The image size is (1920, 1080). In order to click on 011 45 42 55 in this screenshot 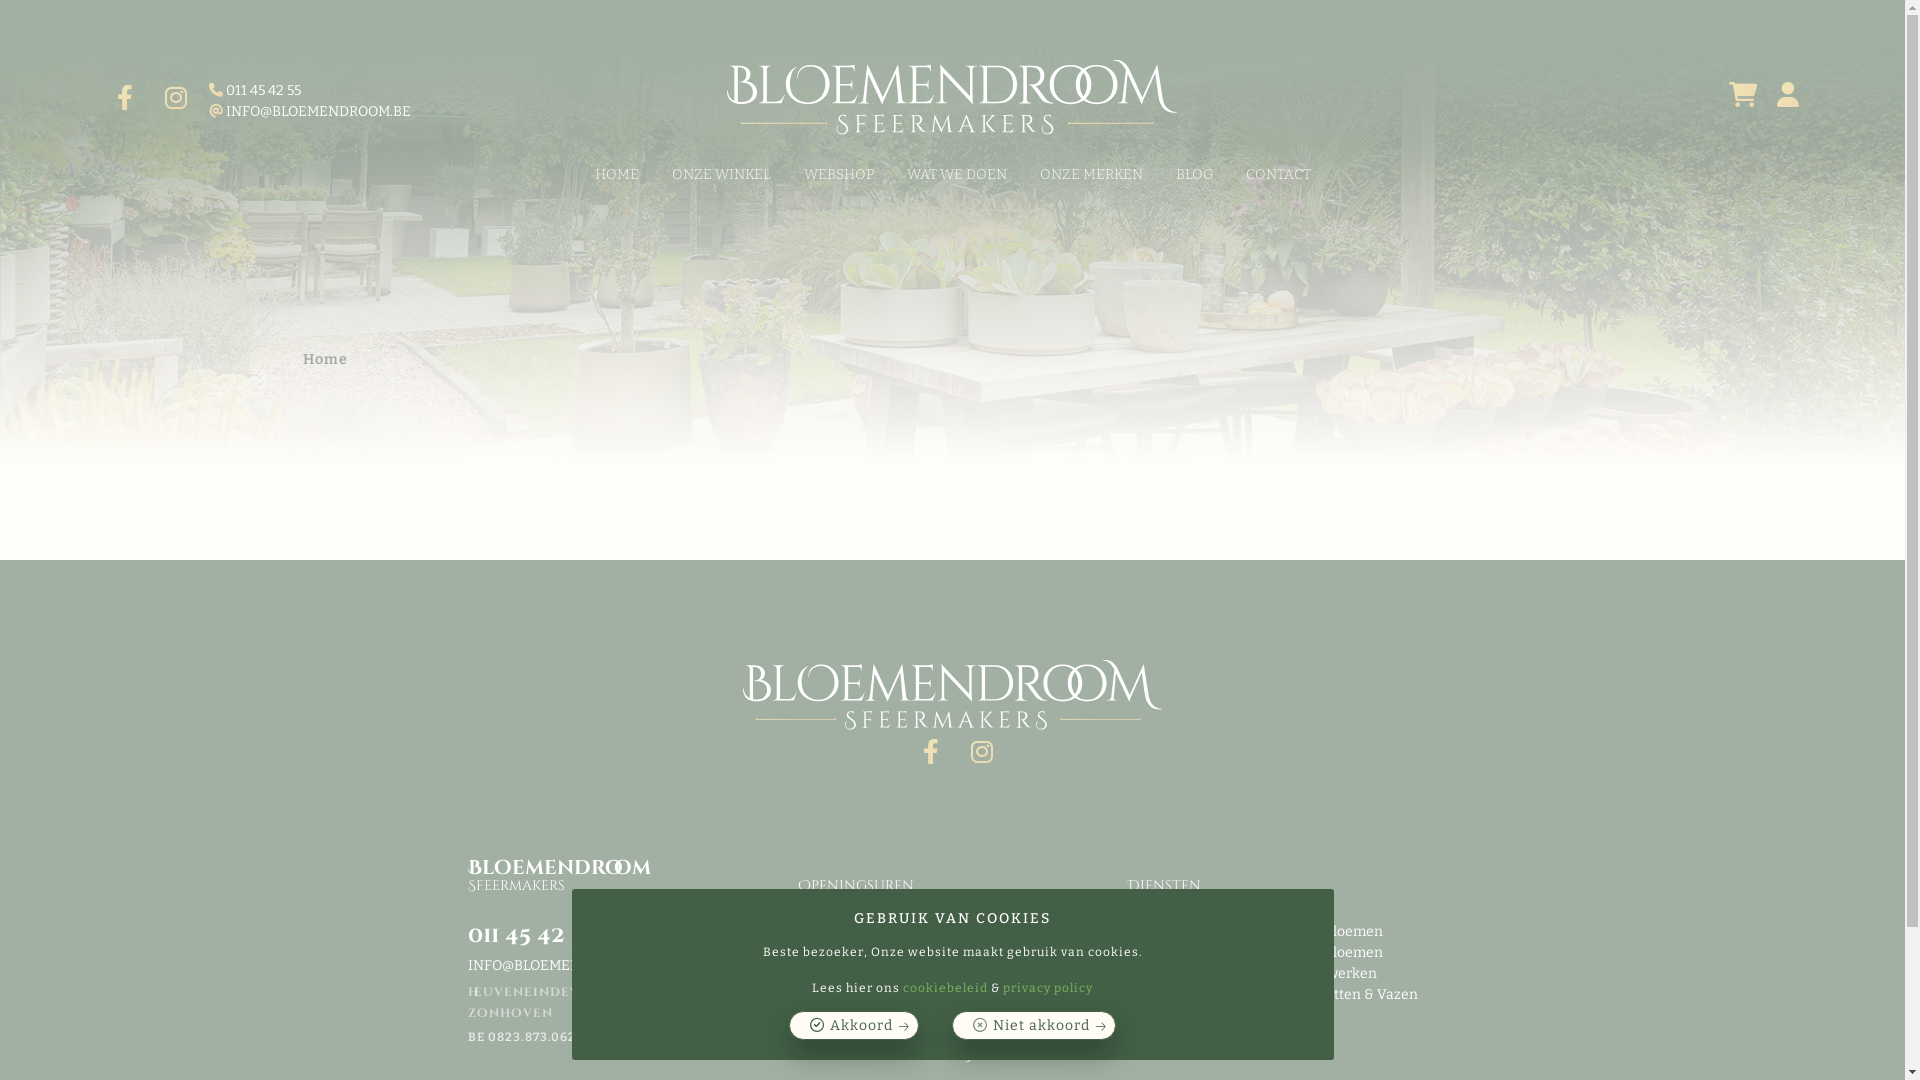, I will do `click(306, 90)`.